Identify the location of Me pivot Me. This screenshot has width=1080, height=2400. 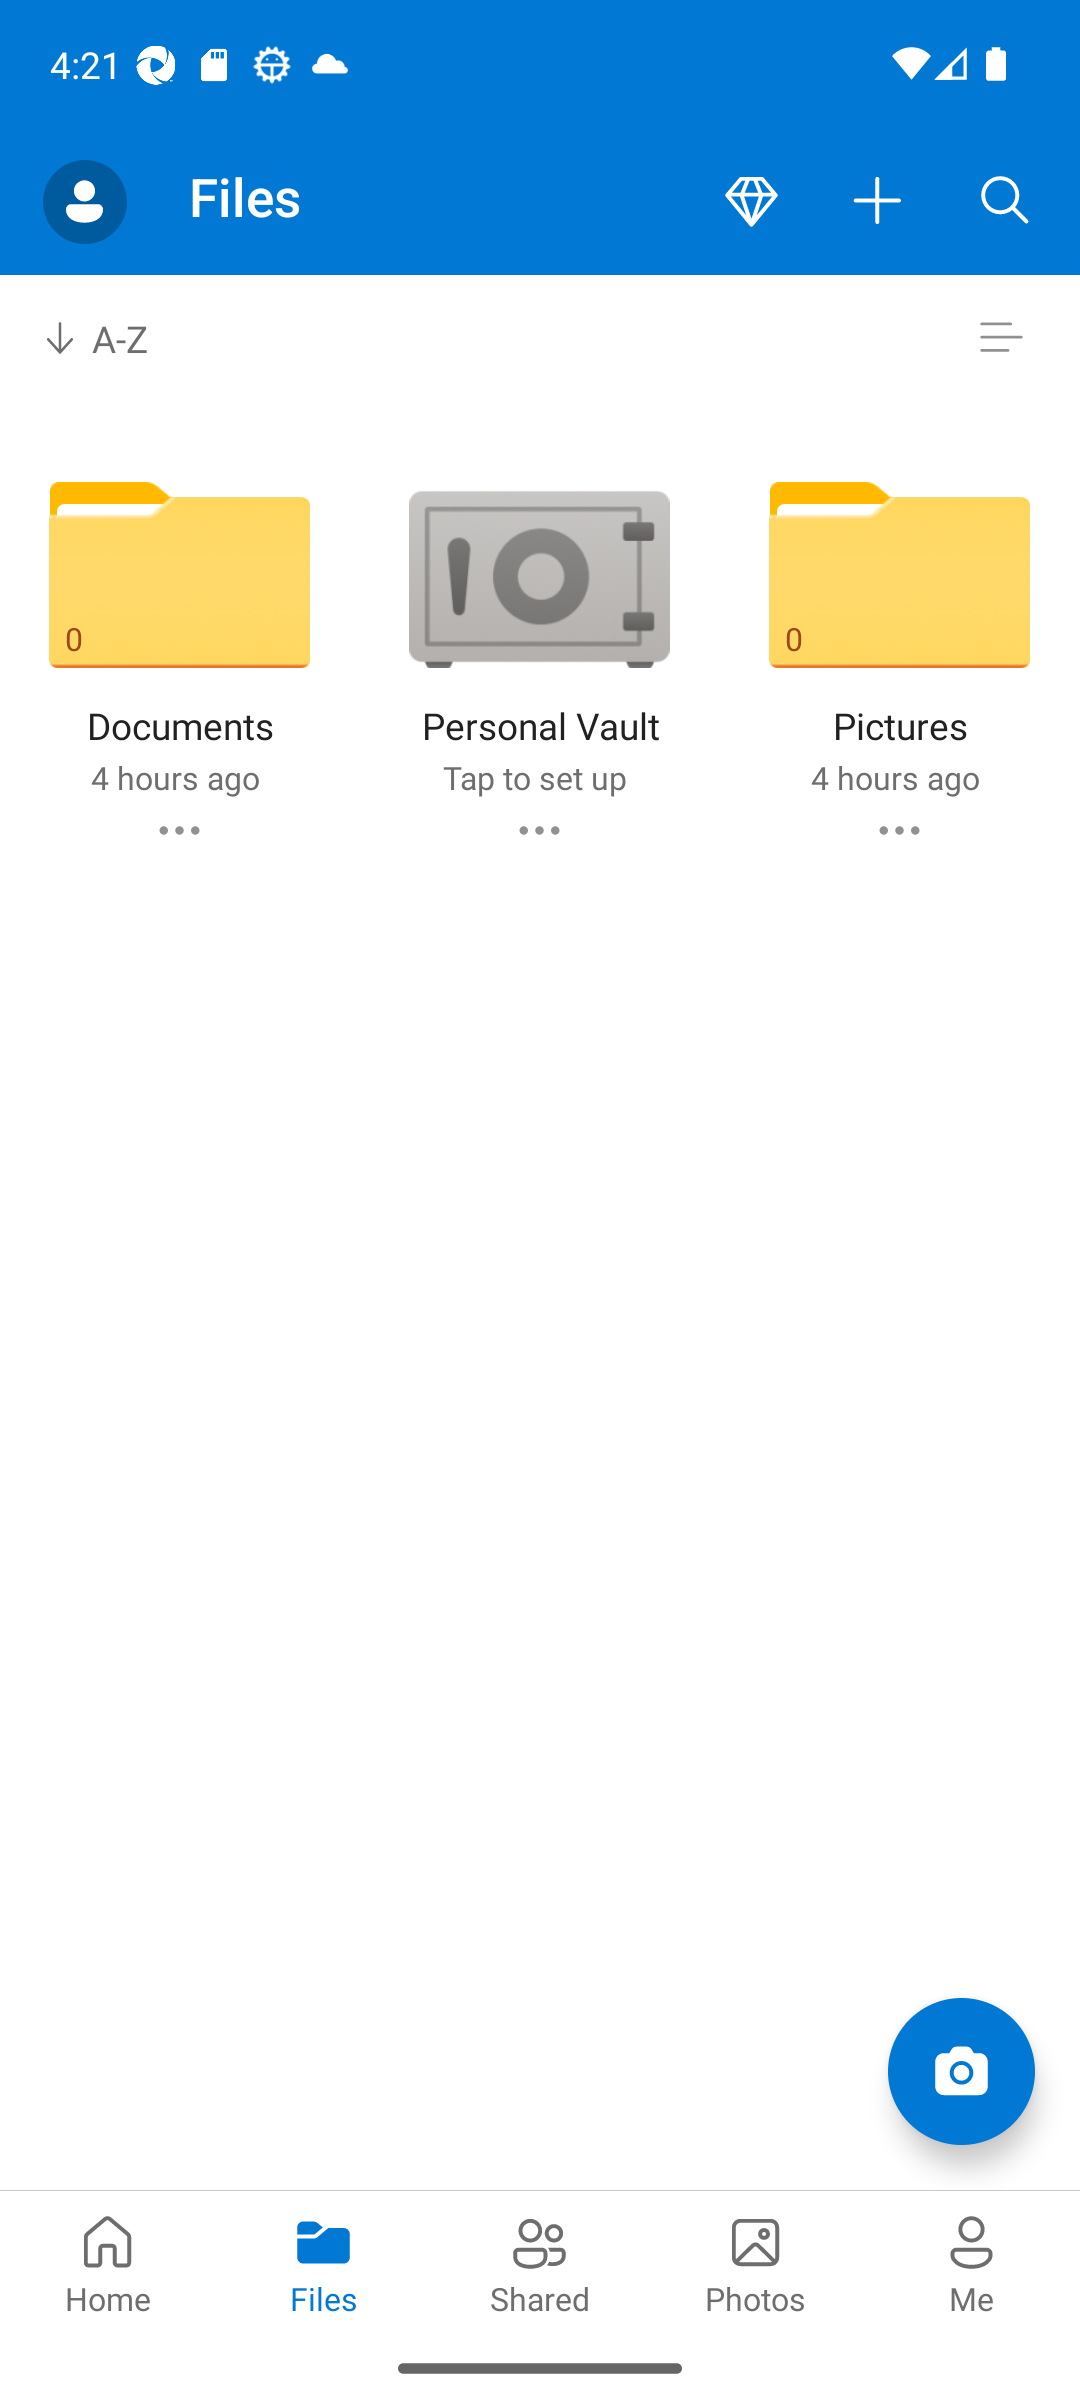
(972, 2262).